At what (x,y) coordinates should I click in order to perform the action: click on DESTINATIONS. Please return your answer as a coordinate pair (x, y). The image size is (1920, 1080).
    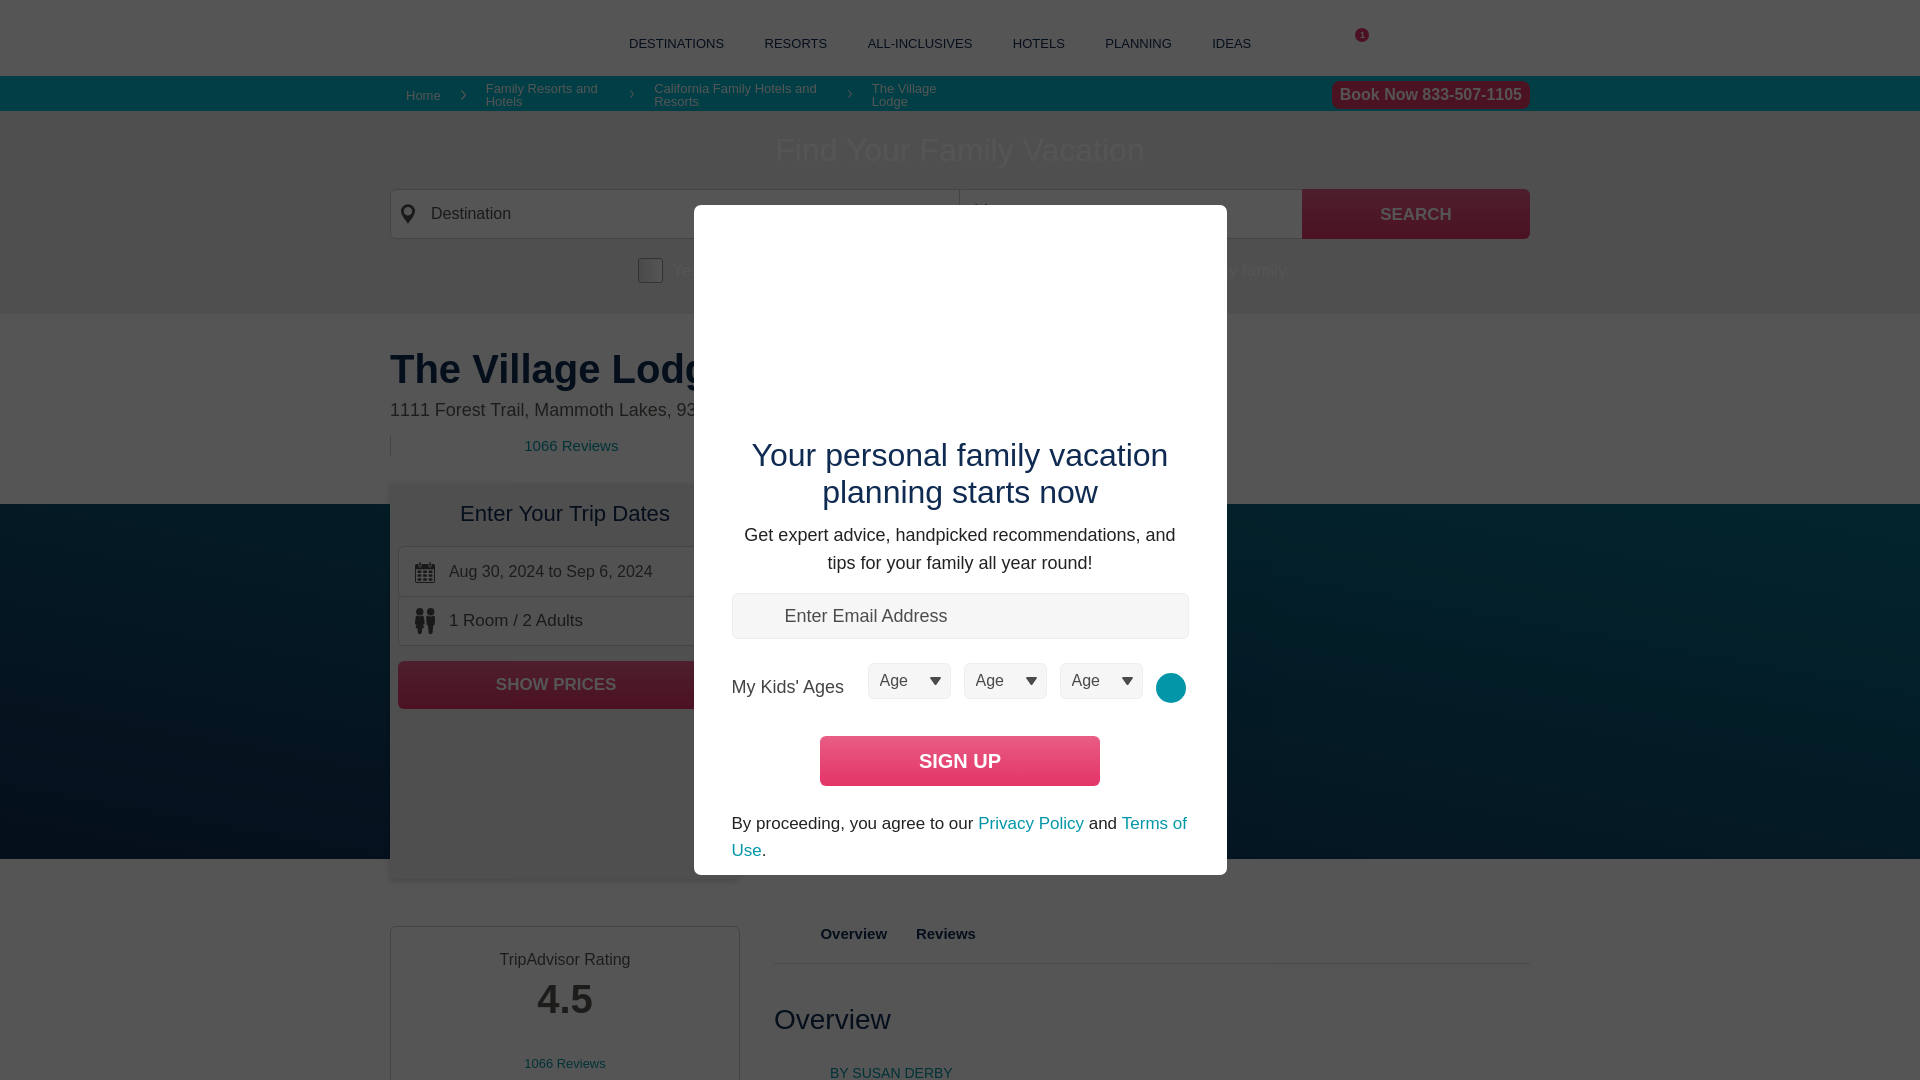
    Looking at the image, I should click on (676, 42).